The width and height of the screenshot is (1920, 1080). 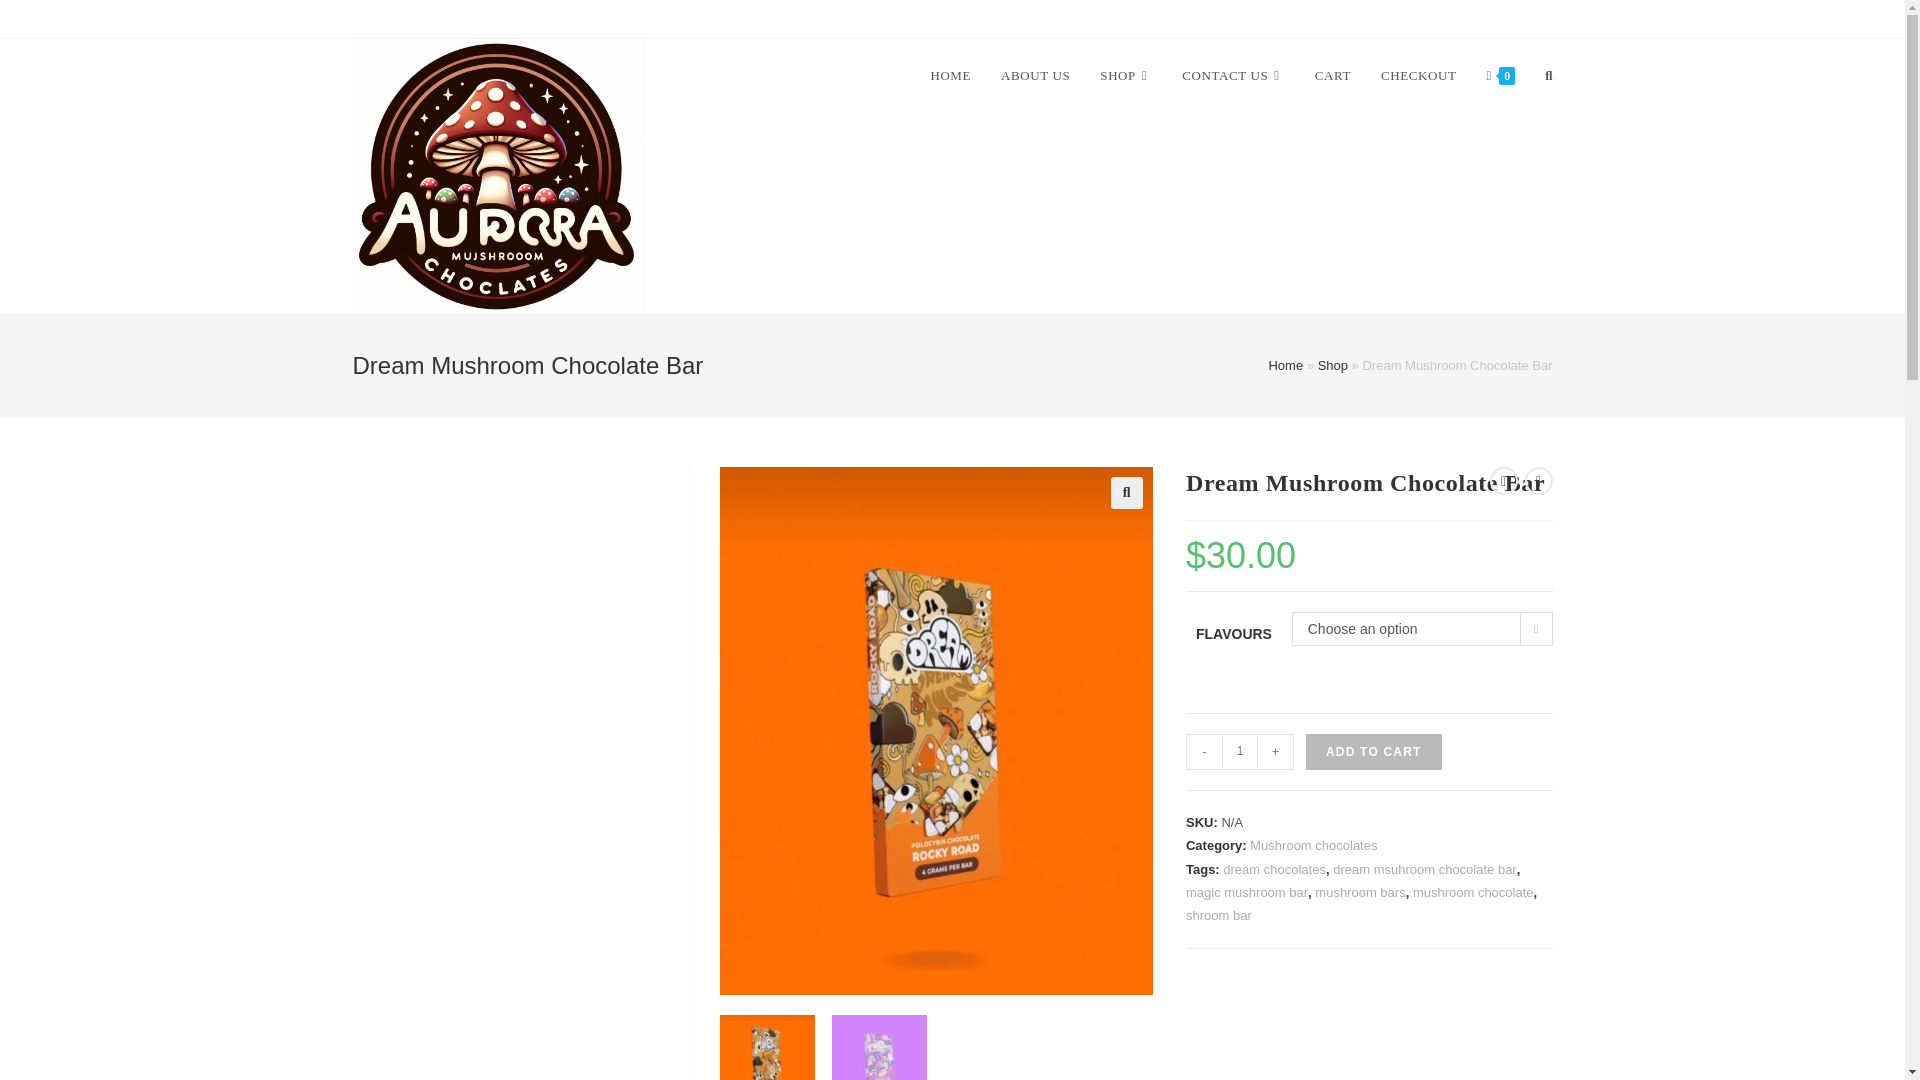 I want to click on CONTACT US, so click(x=1233, y=76).